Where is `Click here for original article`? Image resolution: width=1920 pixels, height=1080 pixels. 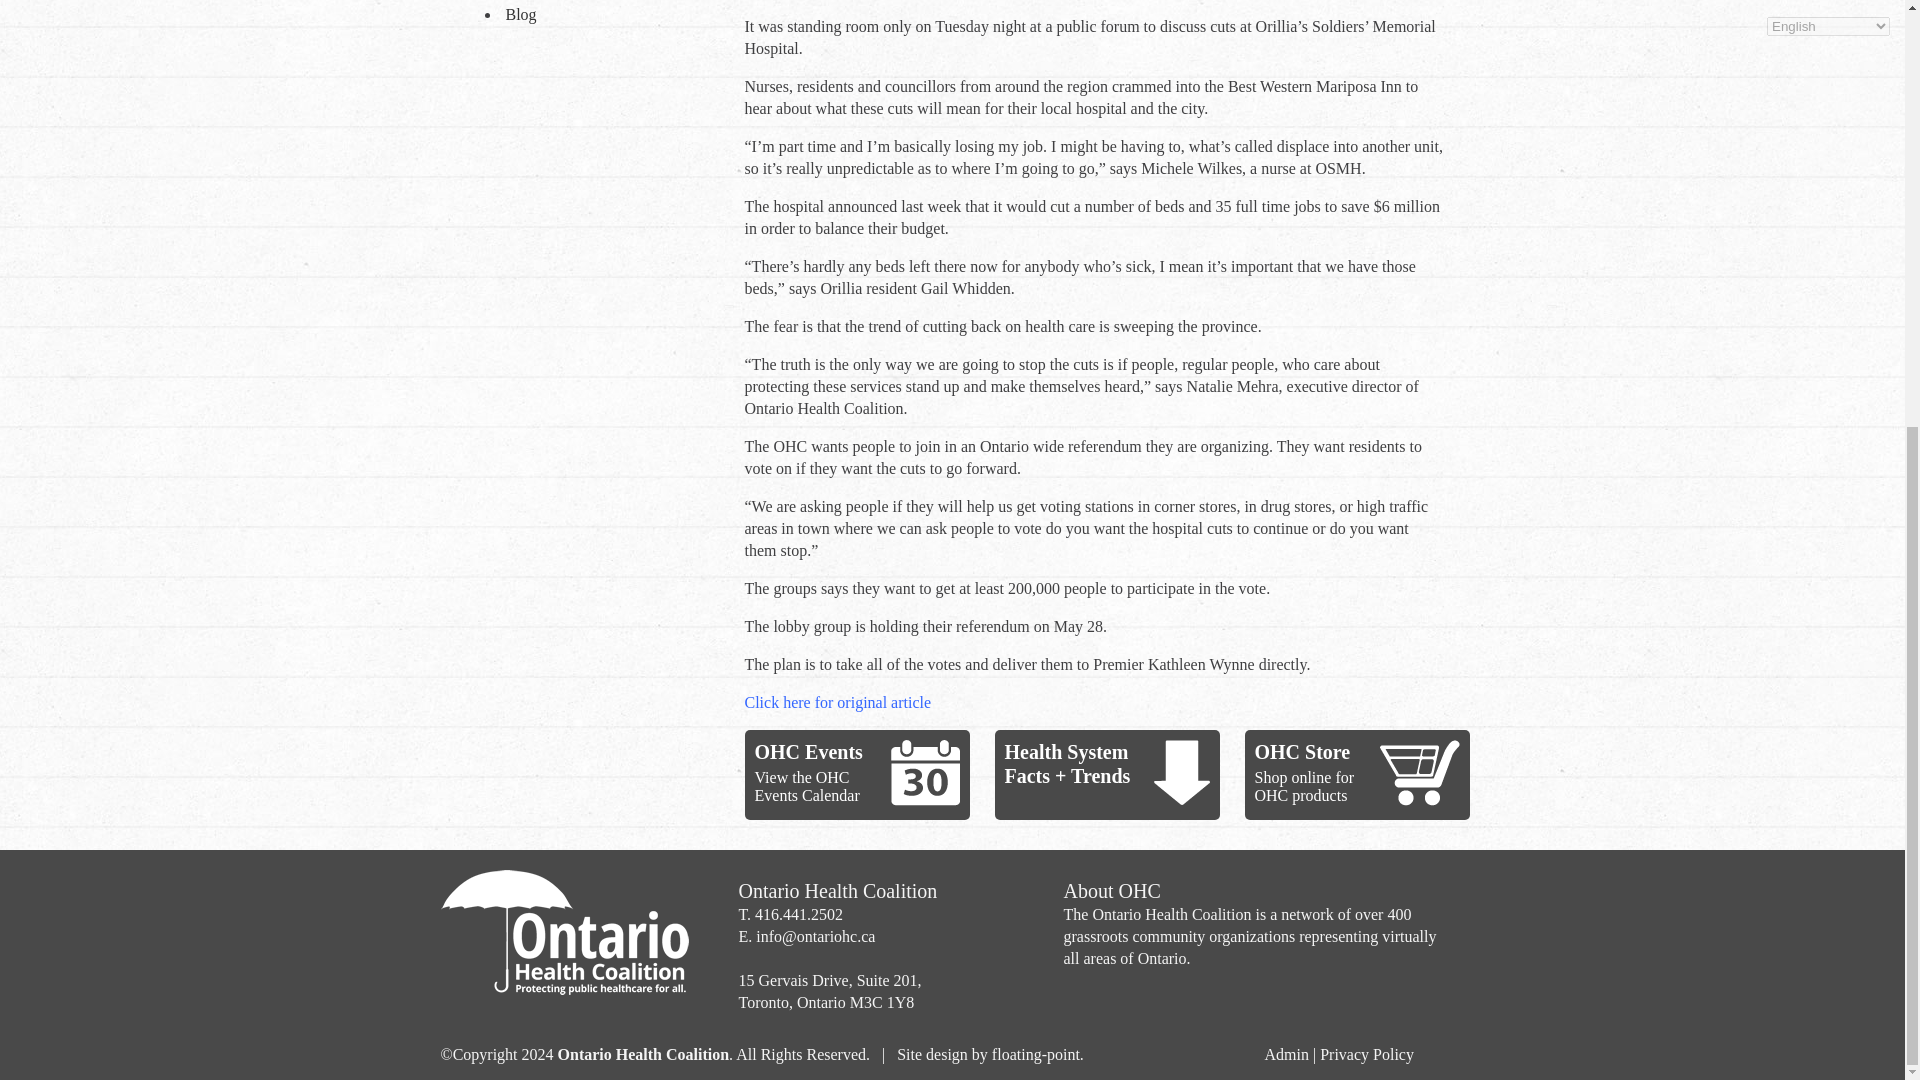
Click here for original article is located at coordinates (838, 702).